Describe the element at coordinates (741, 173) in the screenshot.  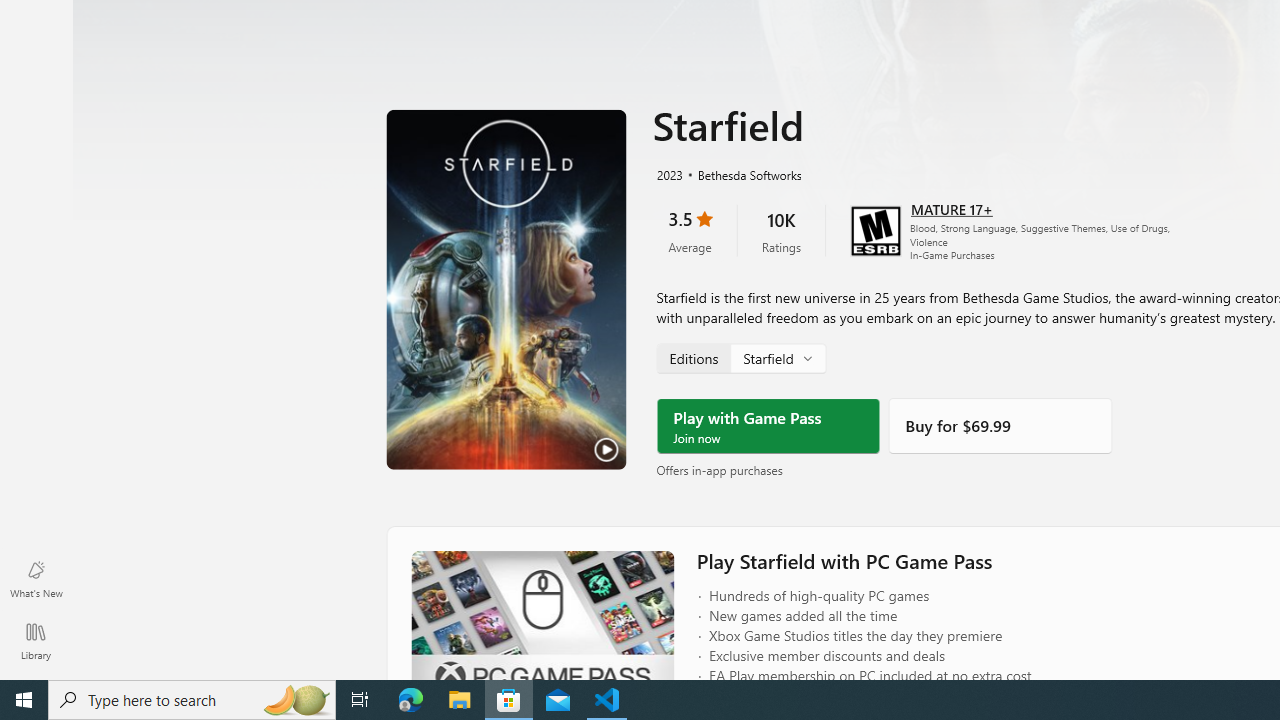
I see `Bethesda Softworks` at that location.